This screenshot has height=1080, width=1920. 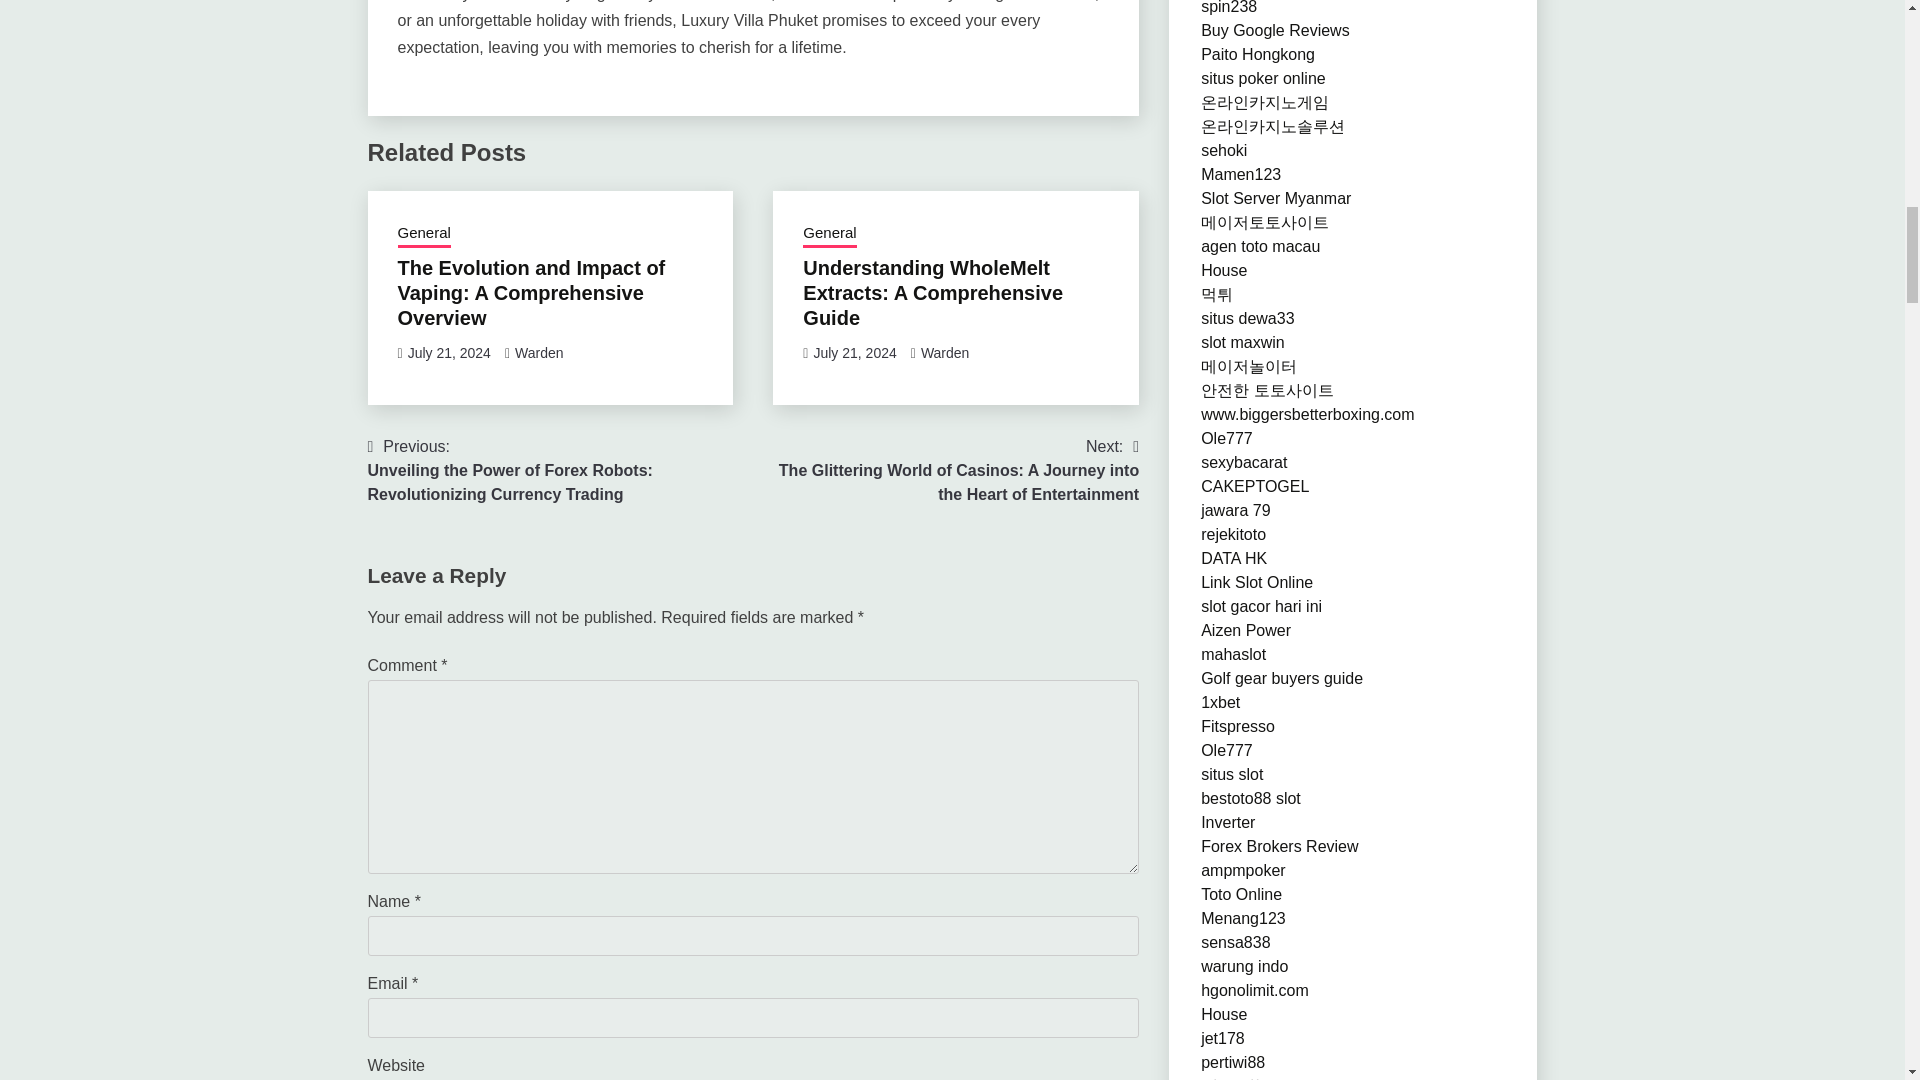 I want to click on General, so click(x=829, y=235).